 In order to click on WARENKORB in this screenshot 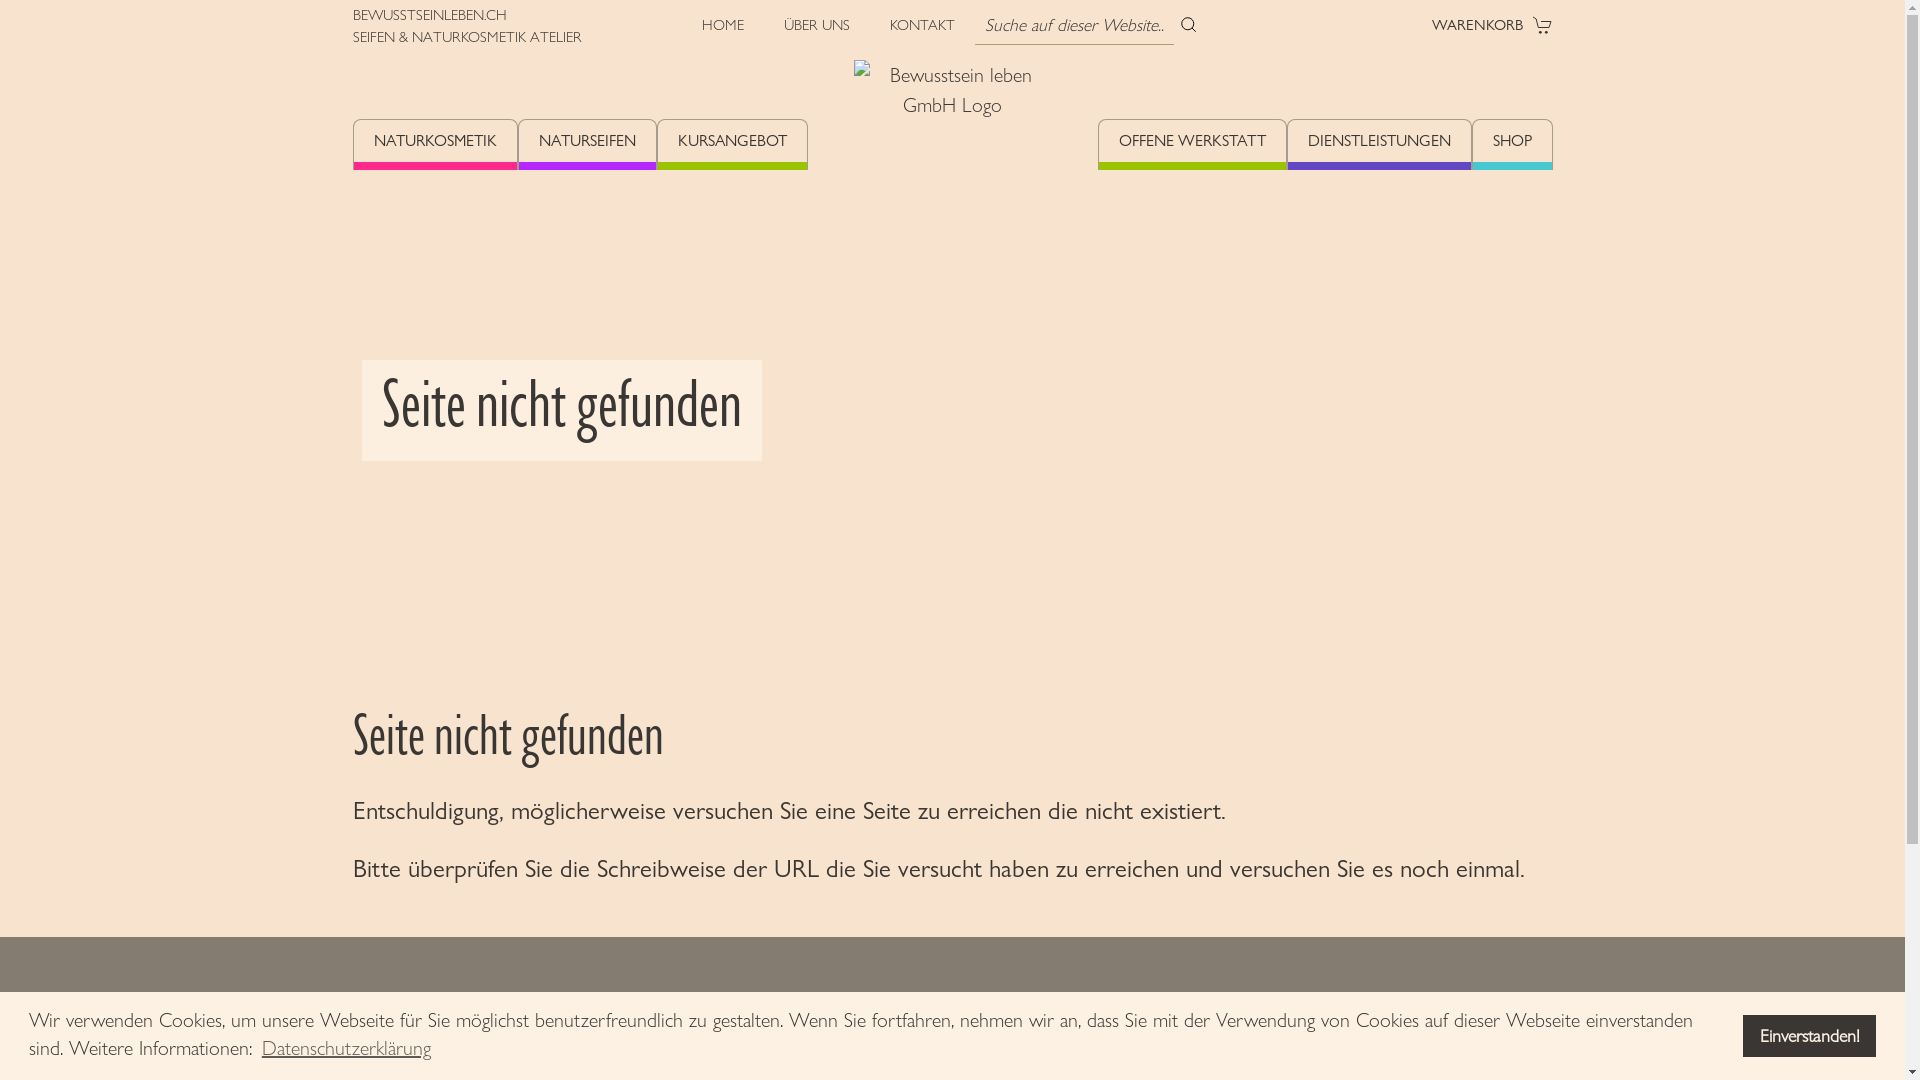, I will do `click(1492, 25)`.